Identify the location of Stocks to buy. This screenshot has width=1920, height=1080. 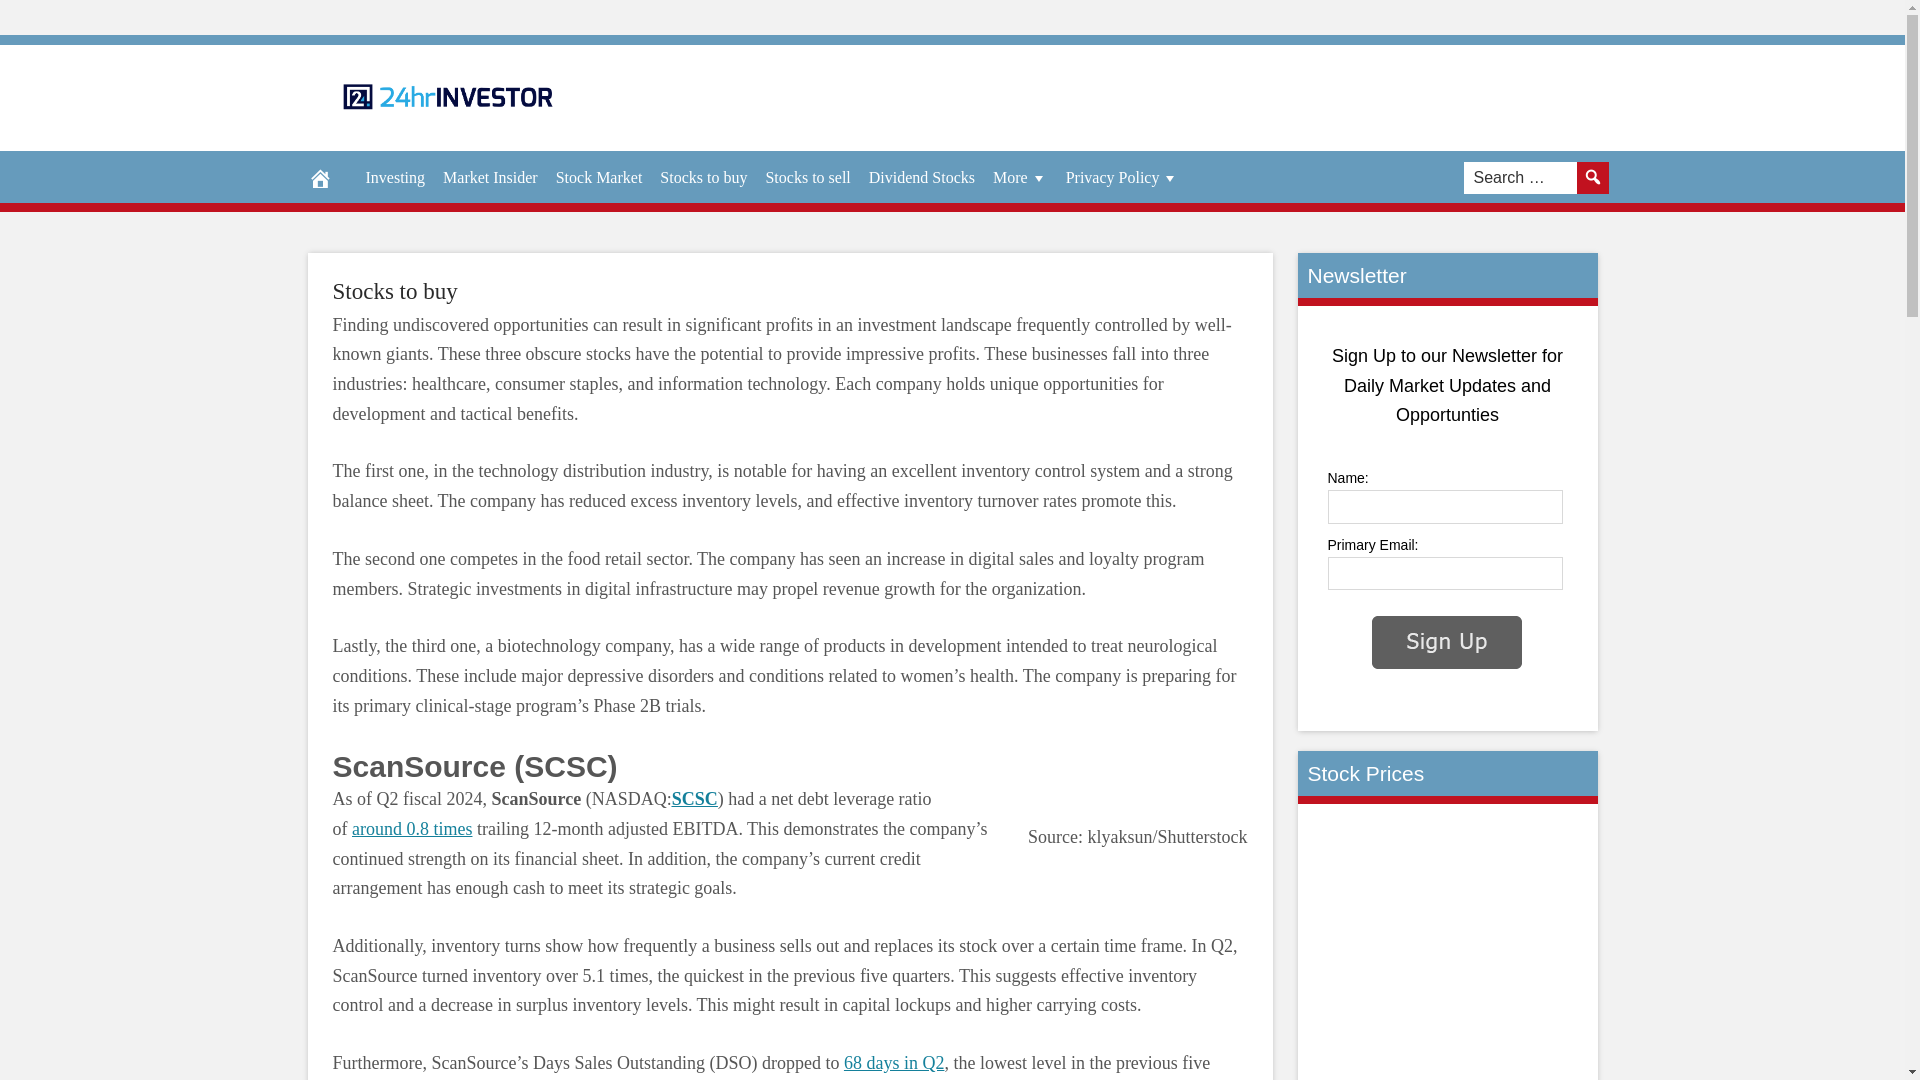
(703, 178).